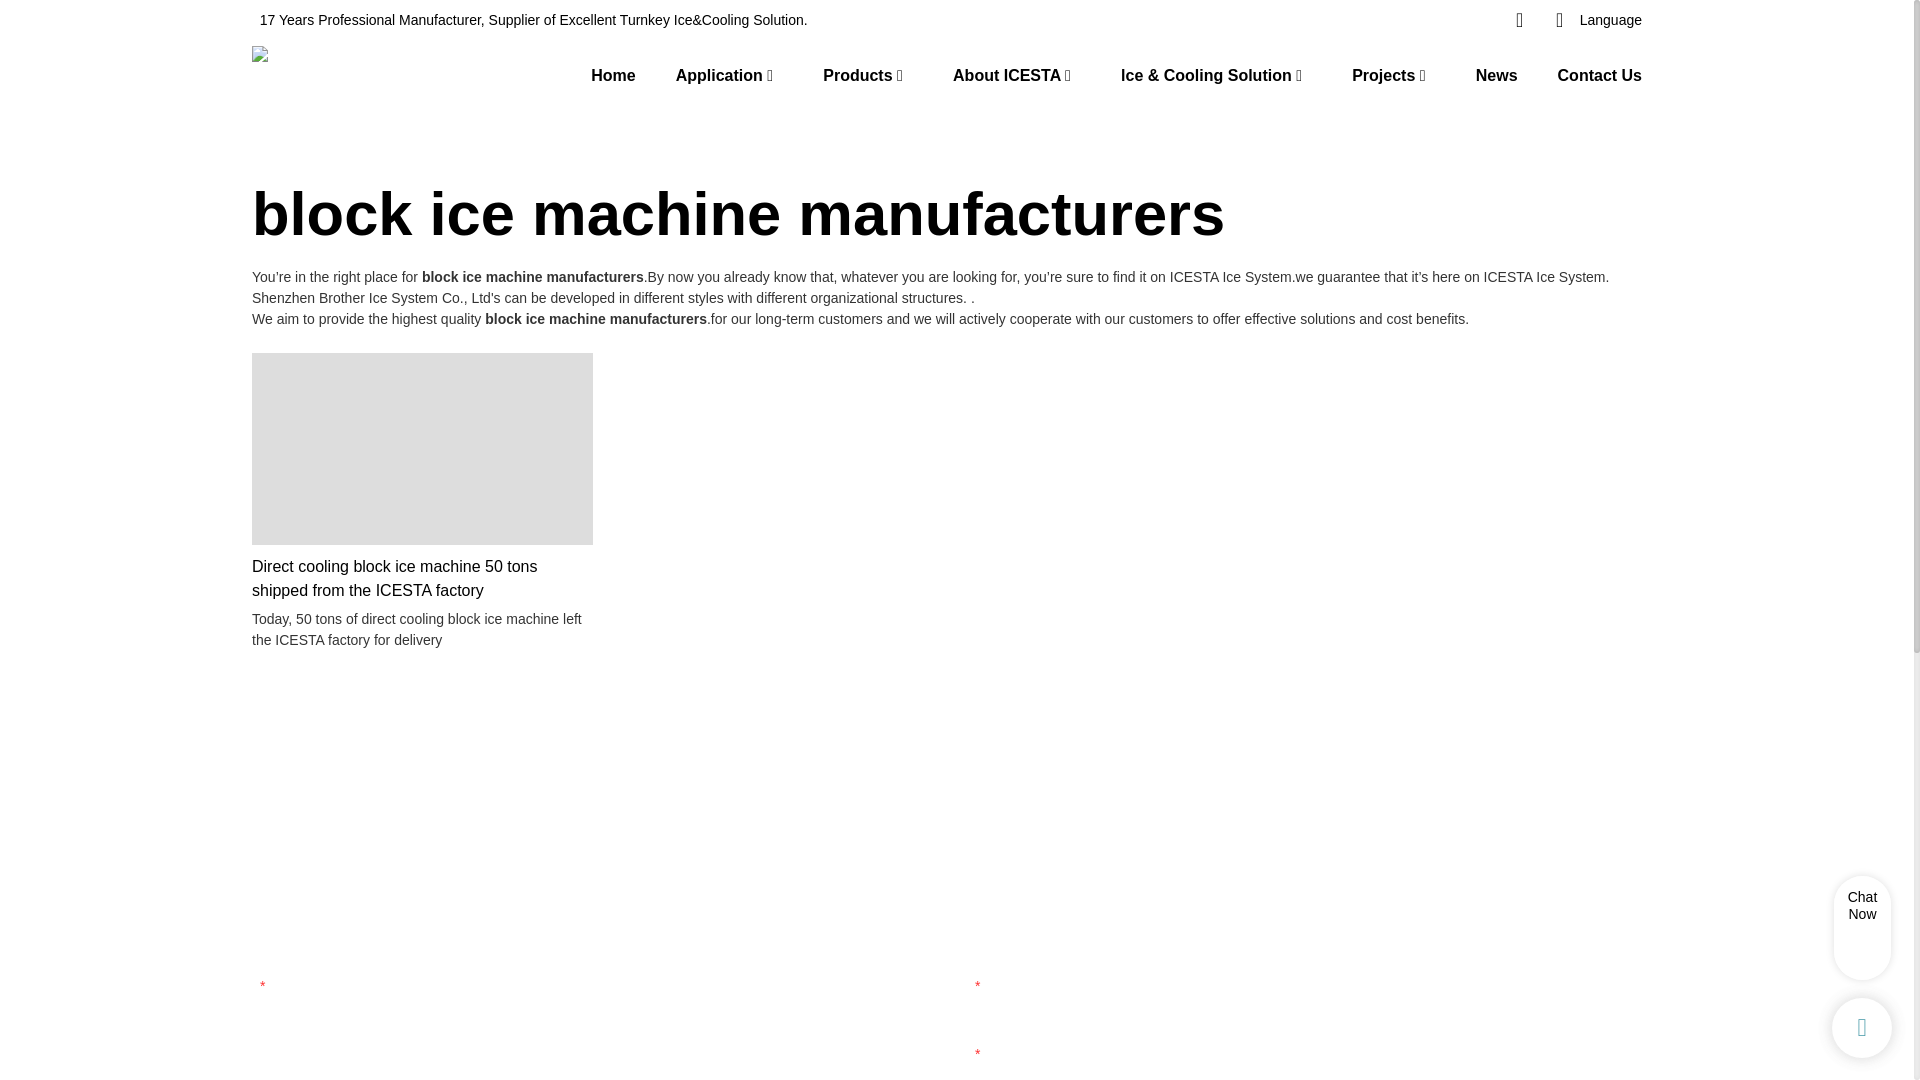 The height and width of the screenshot is (1080, 1920). Describe the element at coordinates (613, 74) in the screenshot. I see `Home` at that location.